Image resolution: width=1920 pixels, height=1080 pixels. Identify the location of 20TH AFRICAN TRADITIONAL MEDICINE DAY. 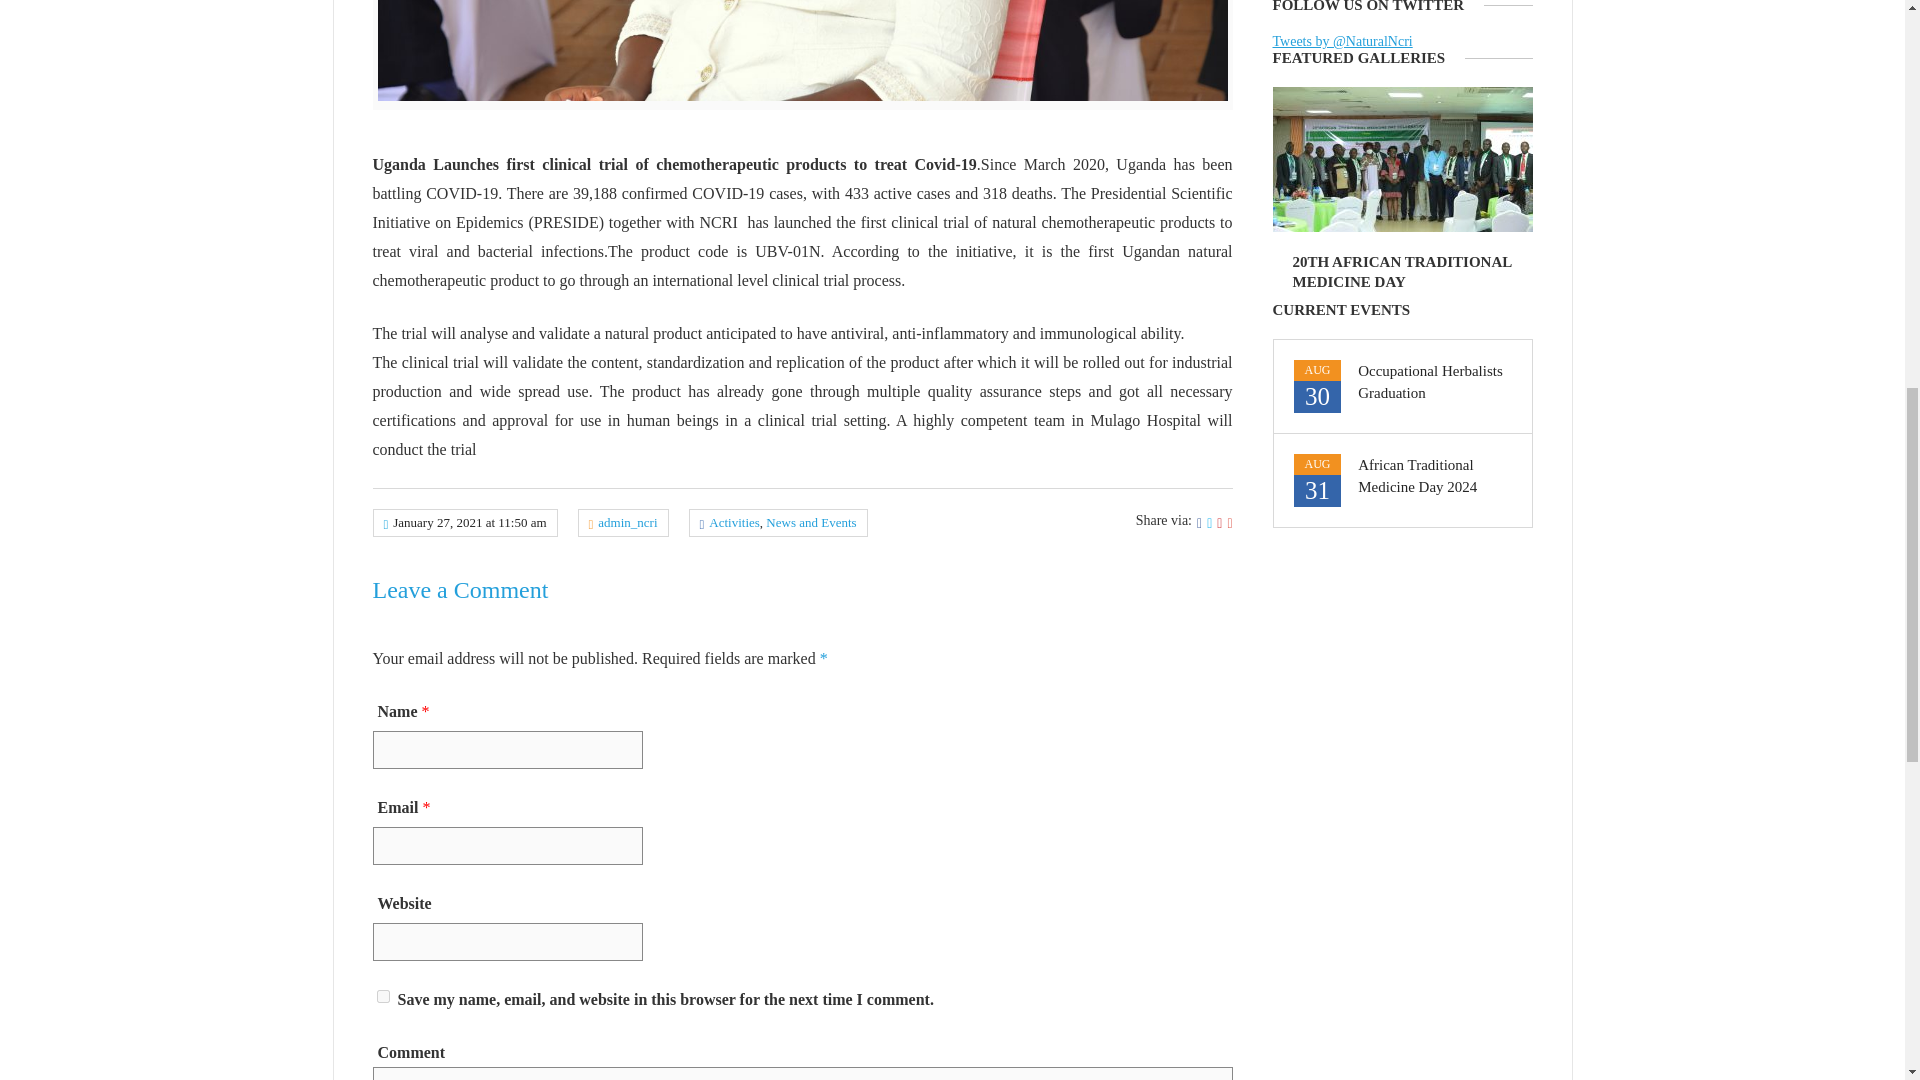
(1402, 272).